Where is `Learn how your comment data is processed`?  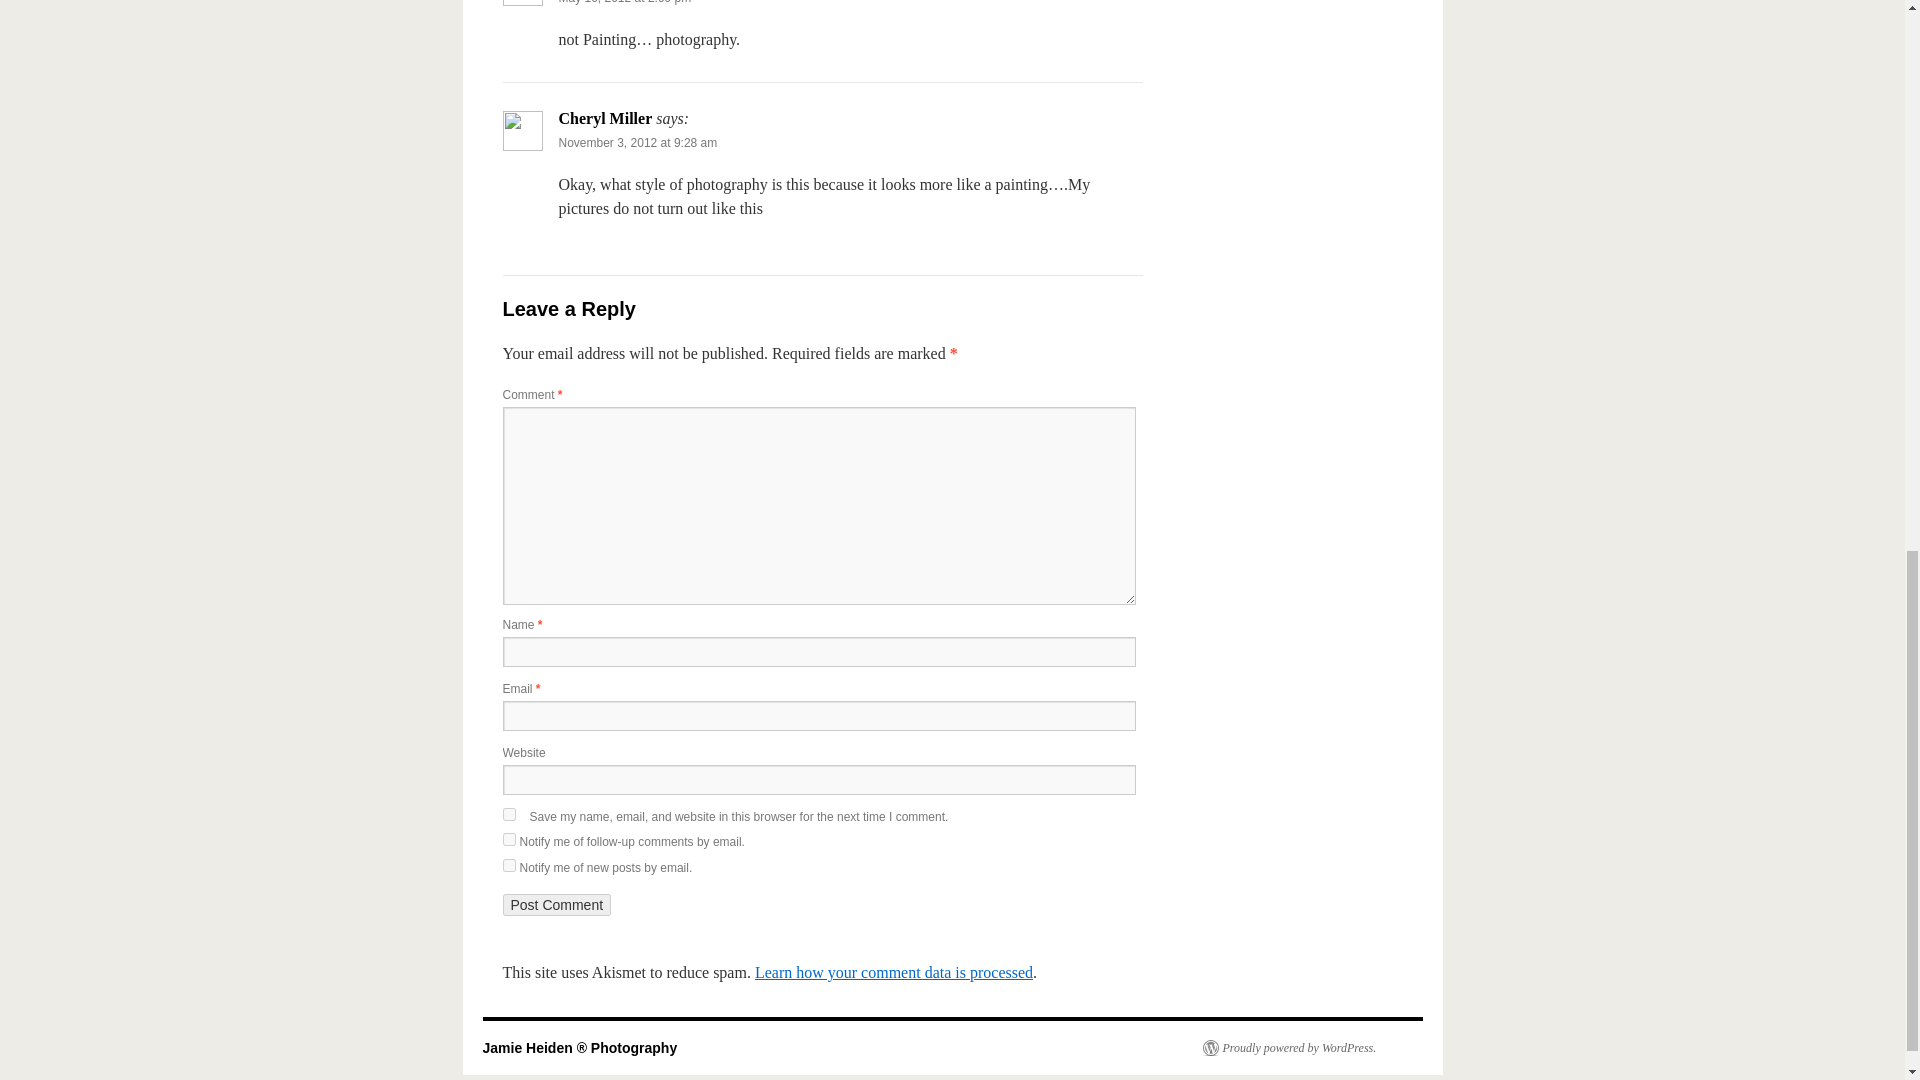 Learn how your comment data is processed is located at coordinates (893, 972).